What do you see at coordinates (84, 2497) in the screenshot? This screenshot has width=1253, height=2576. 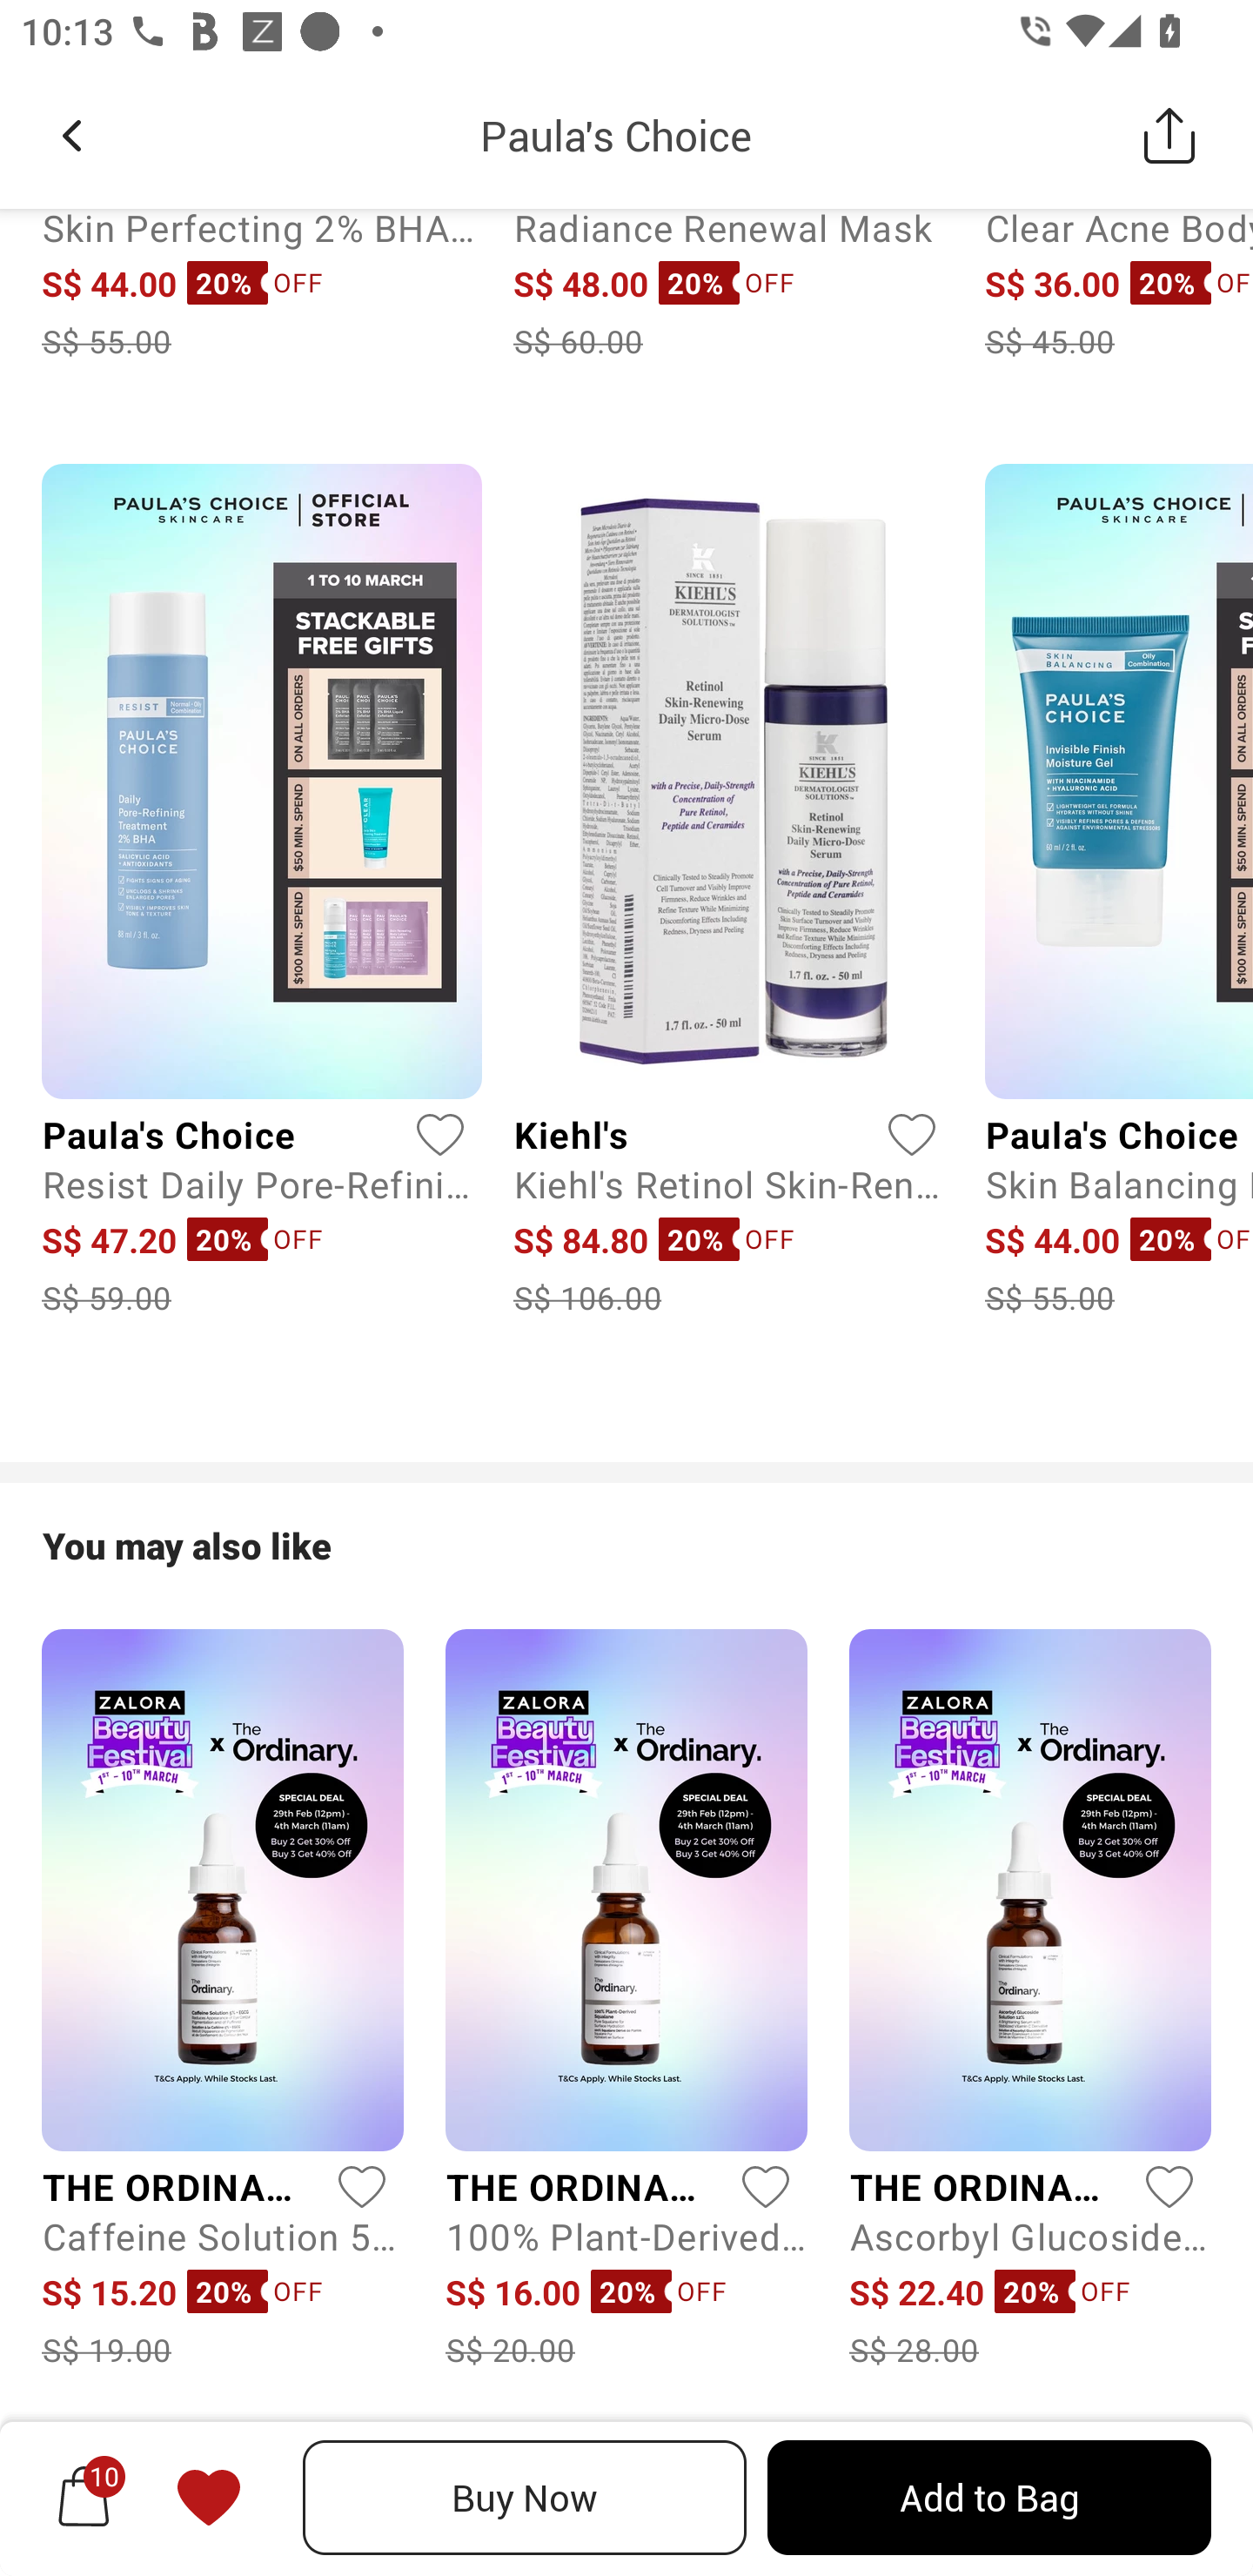 I see `10` at bounding box center [84, 2497].